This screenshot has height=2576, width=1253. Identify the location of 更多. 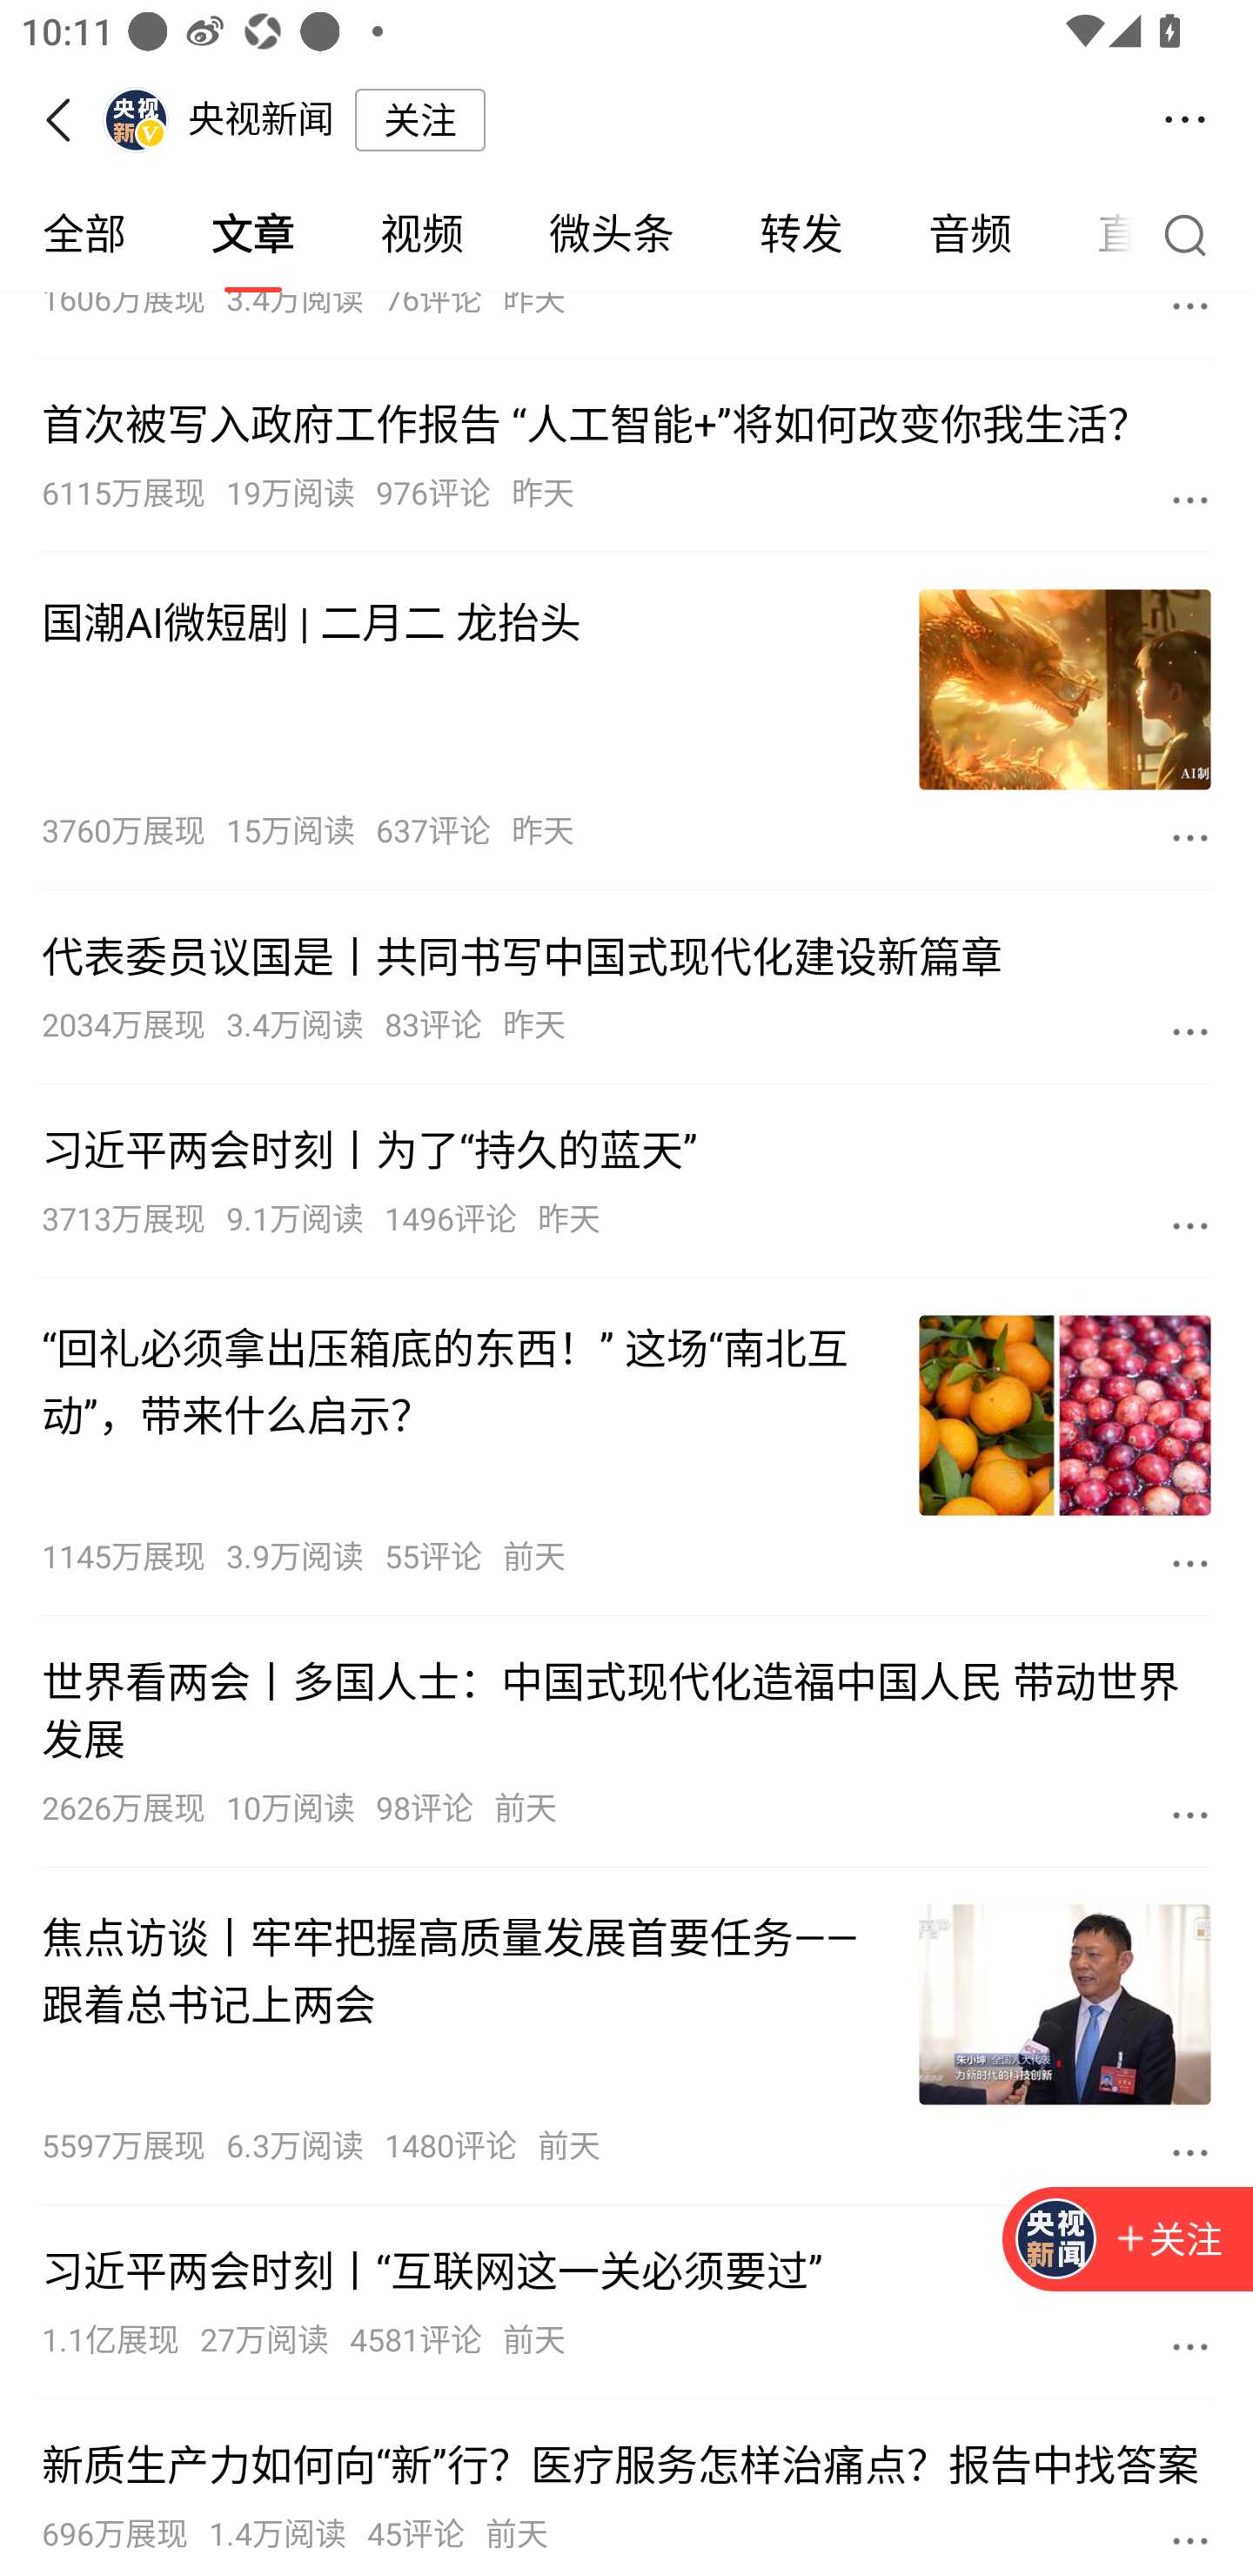
(1190, 2151).